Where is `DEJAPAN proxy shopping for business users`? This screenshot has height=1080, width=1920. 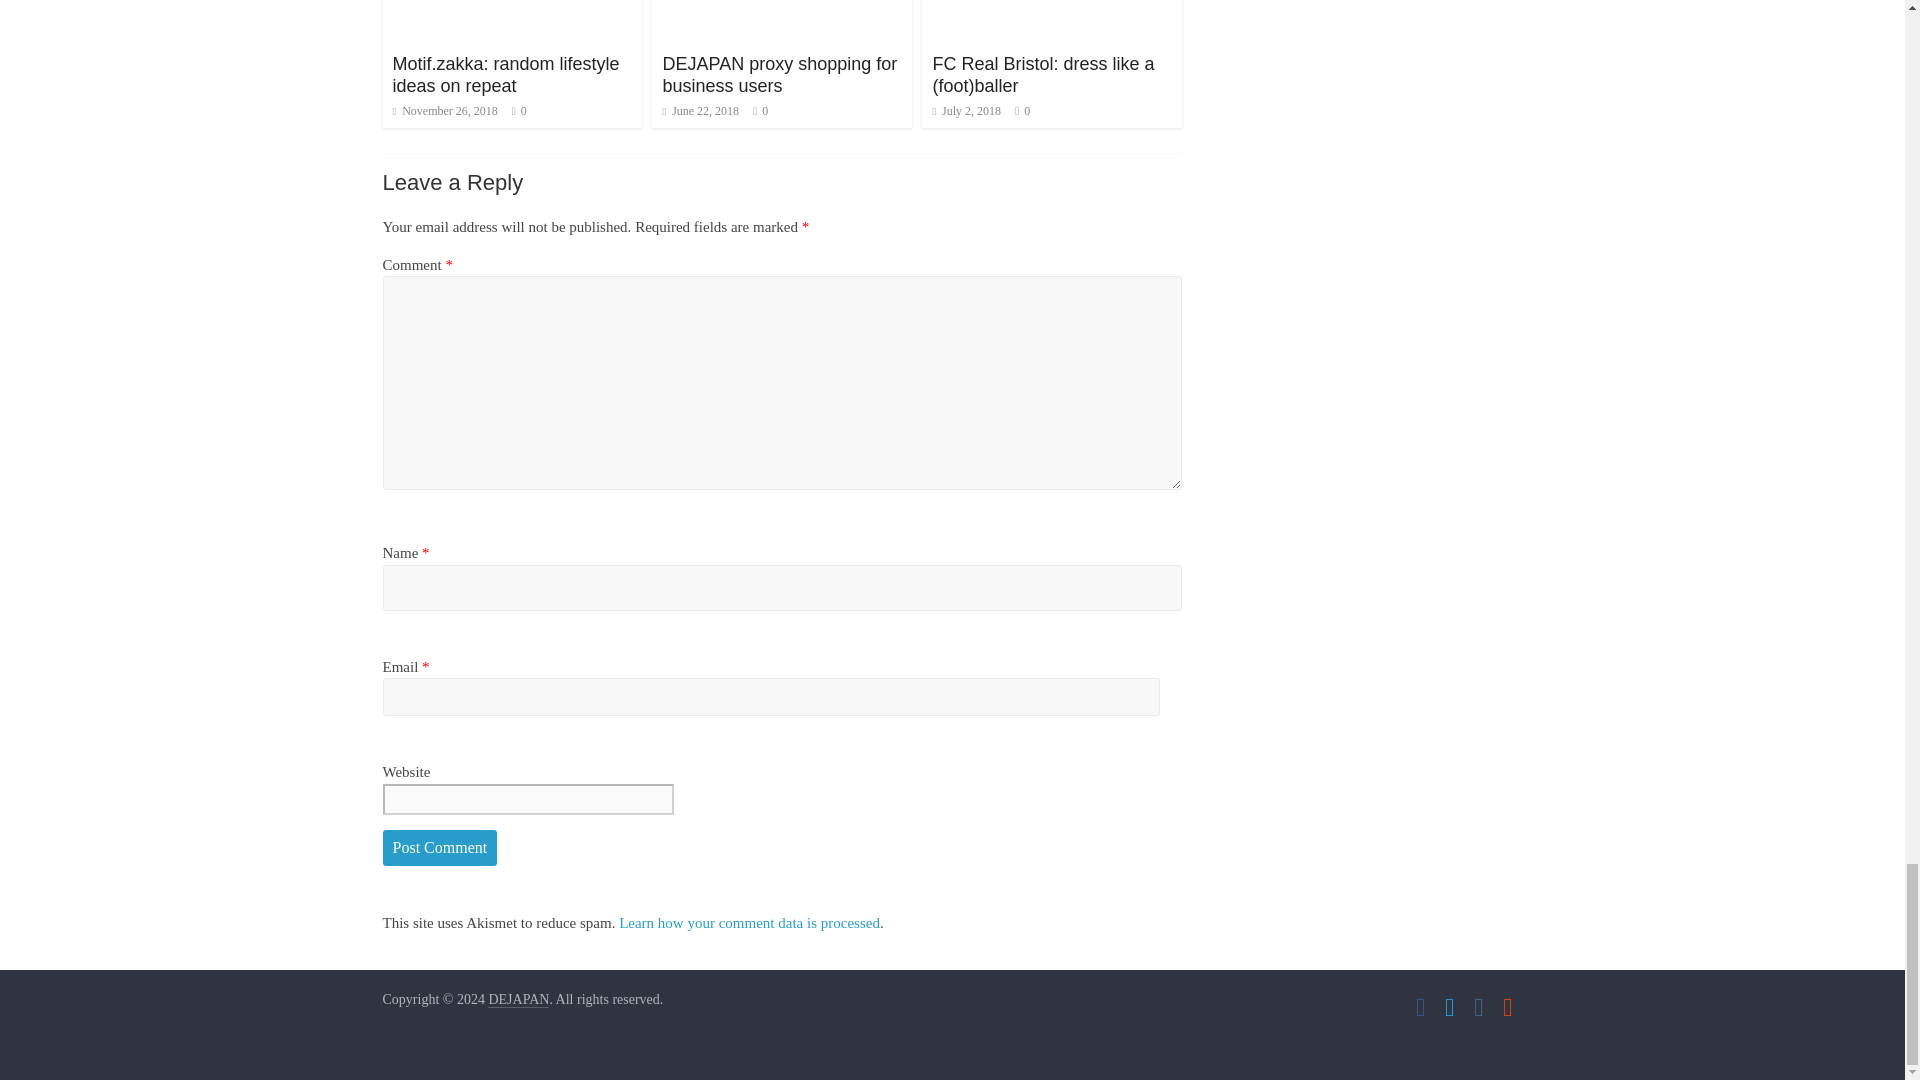 DEJAPAN proxy shopping for business users is located at coordinates (779, 75).